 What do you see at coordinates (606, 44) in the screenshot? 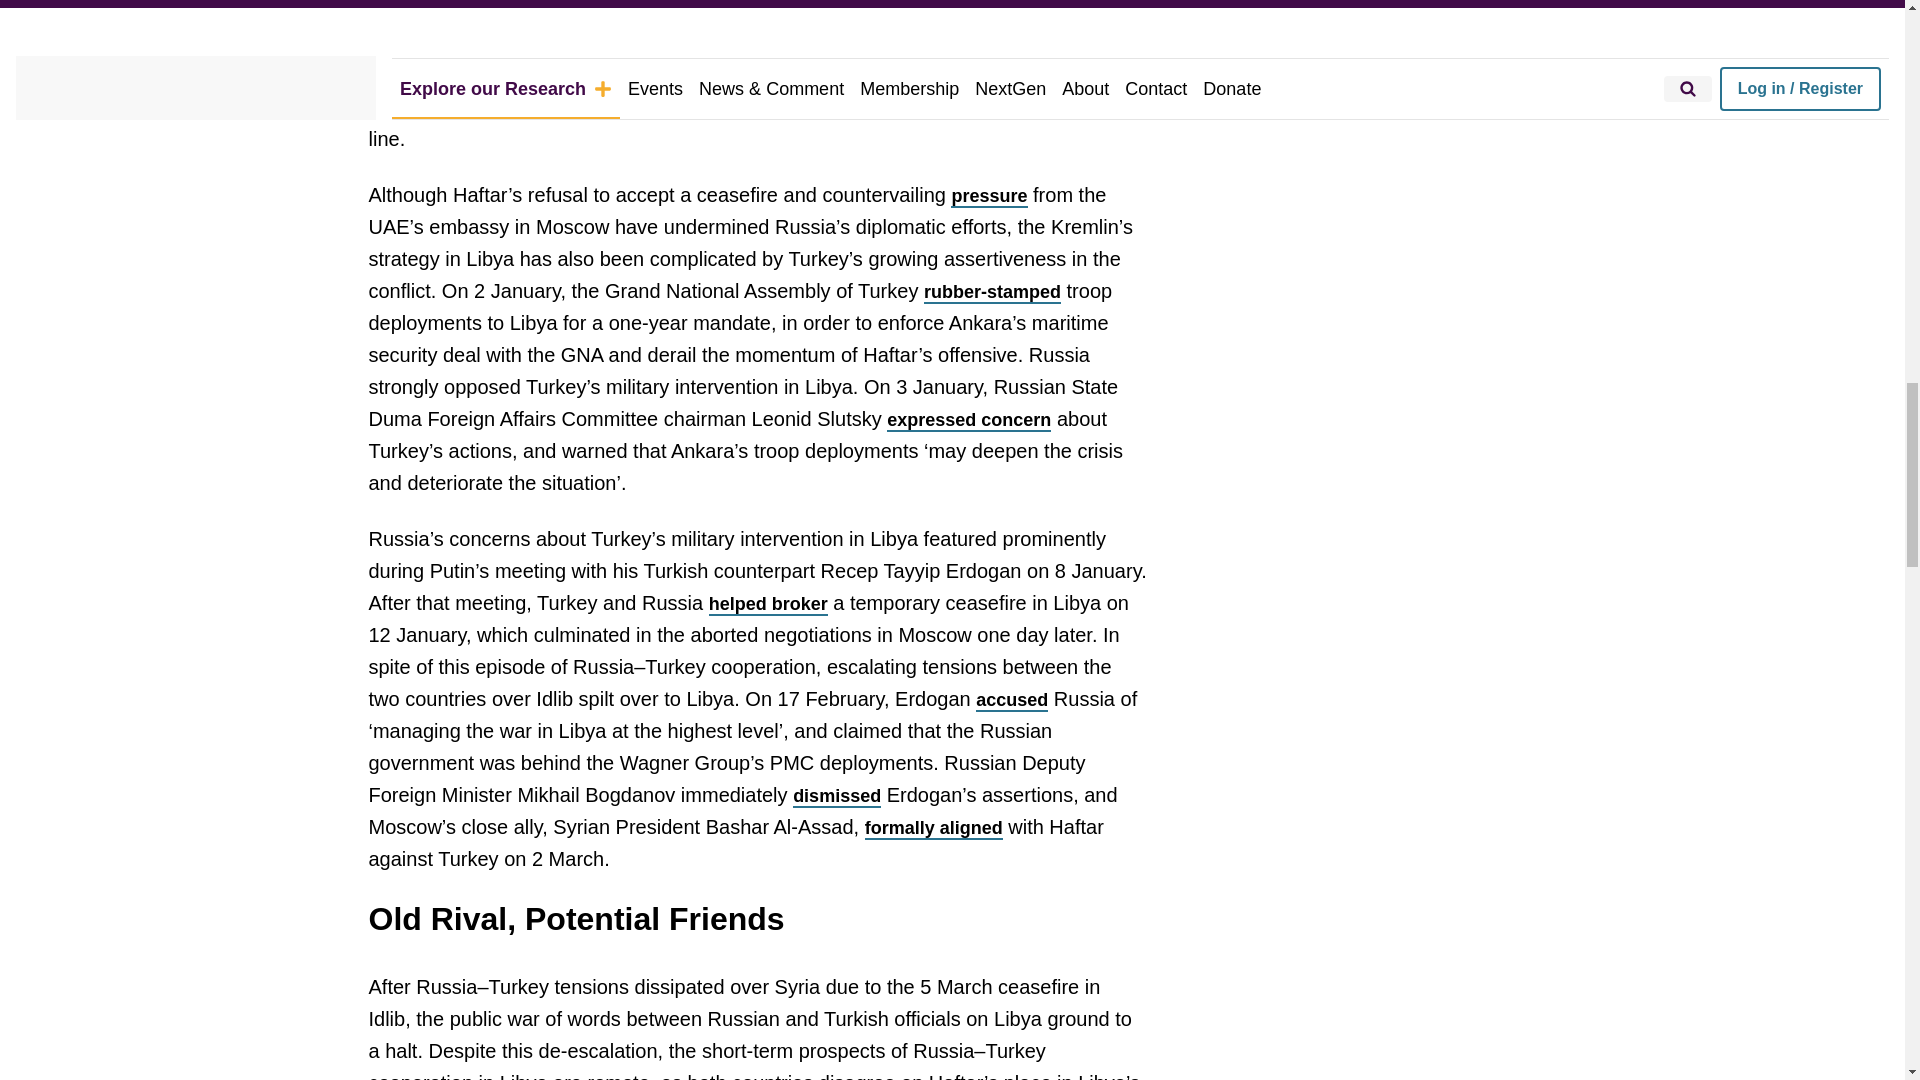
I see `appease` at bounding box center [606, 44].